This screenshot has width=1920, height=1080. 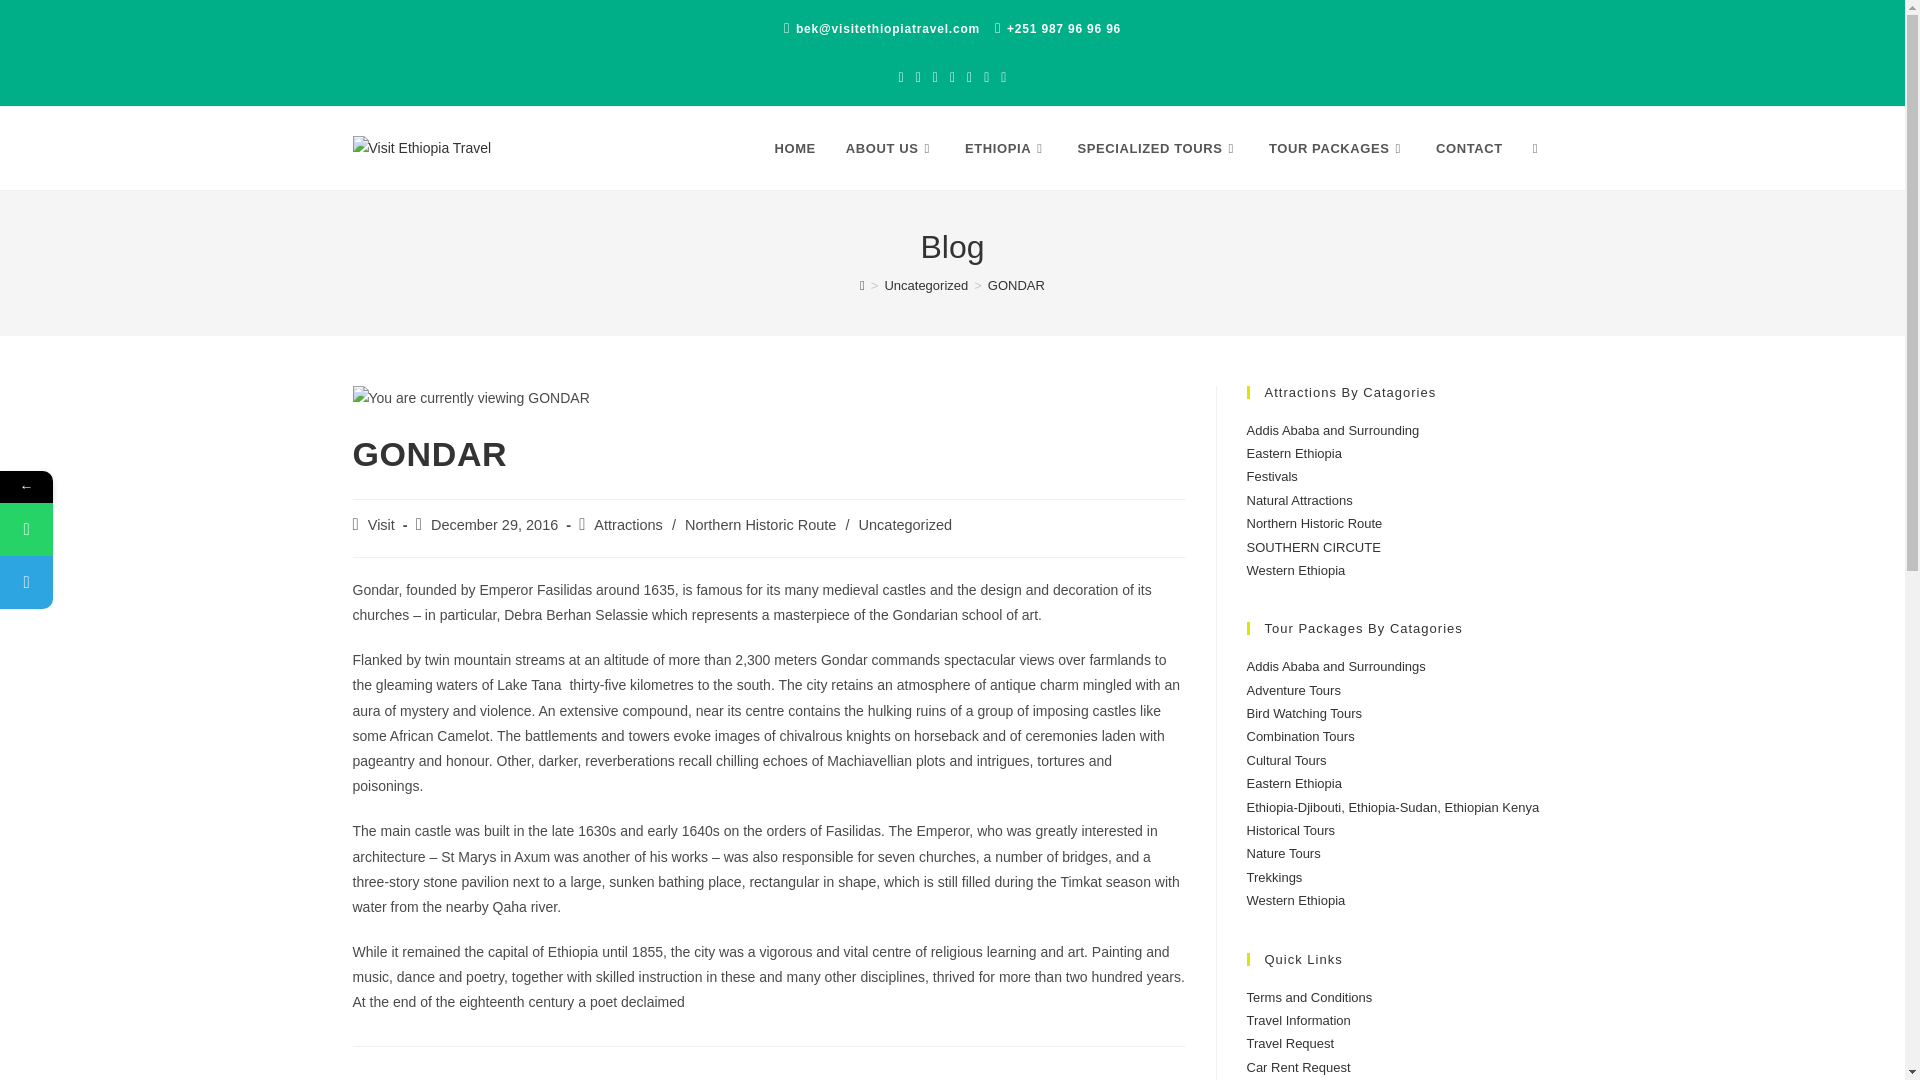 I want to click on ABOUT US, so click(x=890, y=148).